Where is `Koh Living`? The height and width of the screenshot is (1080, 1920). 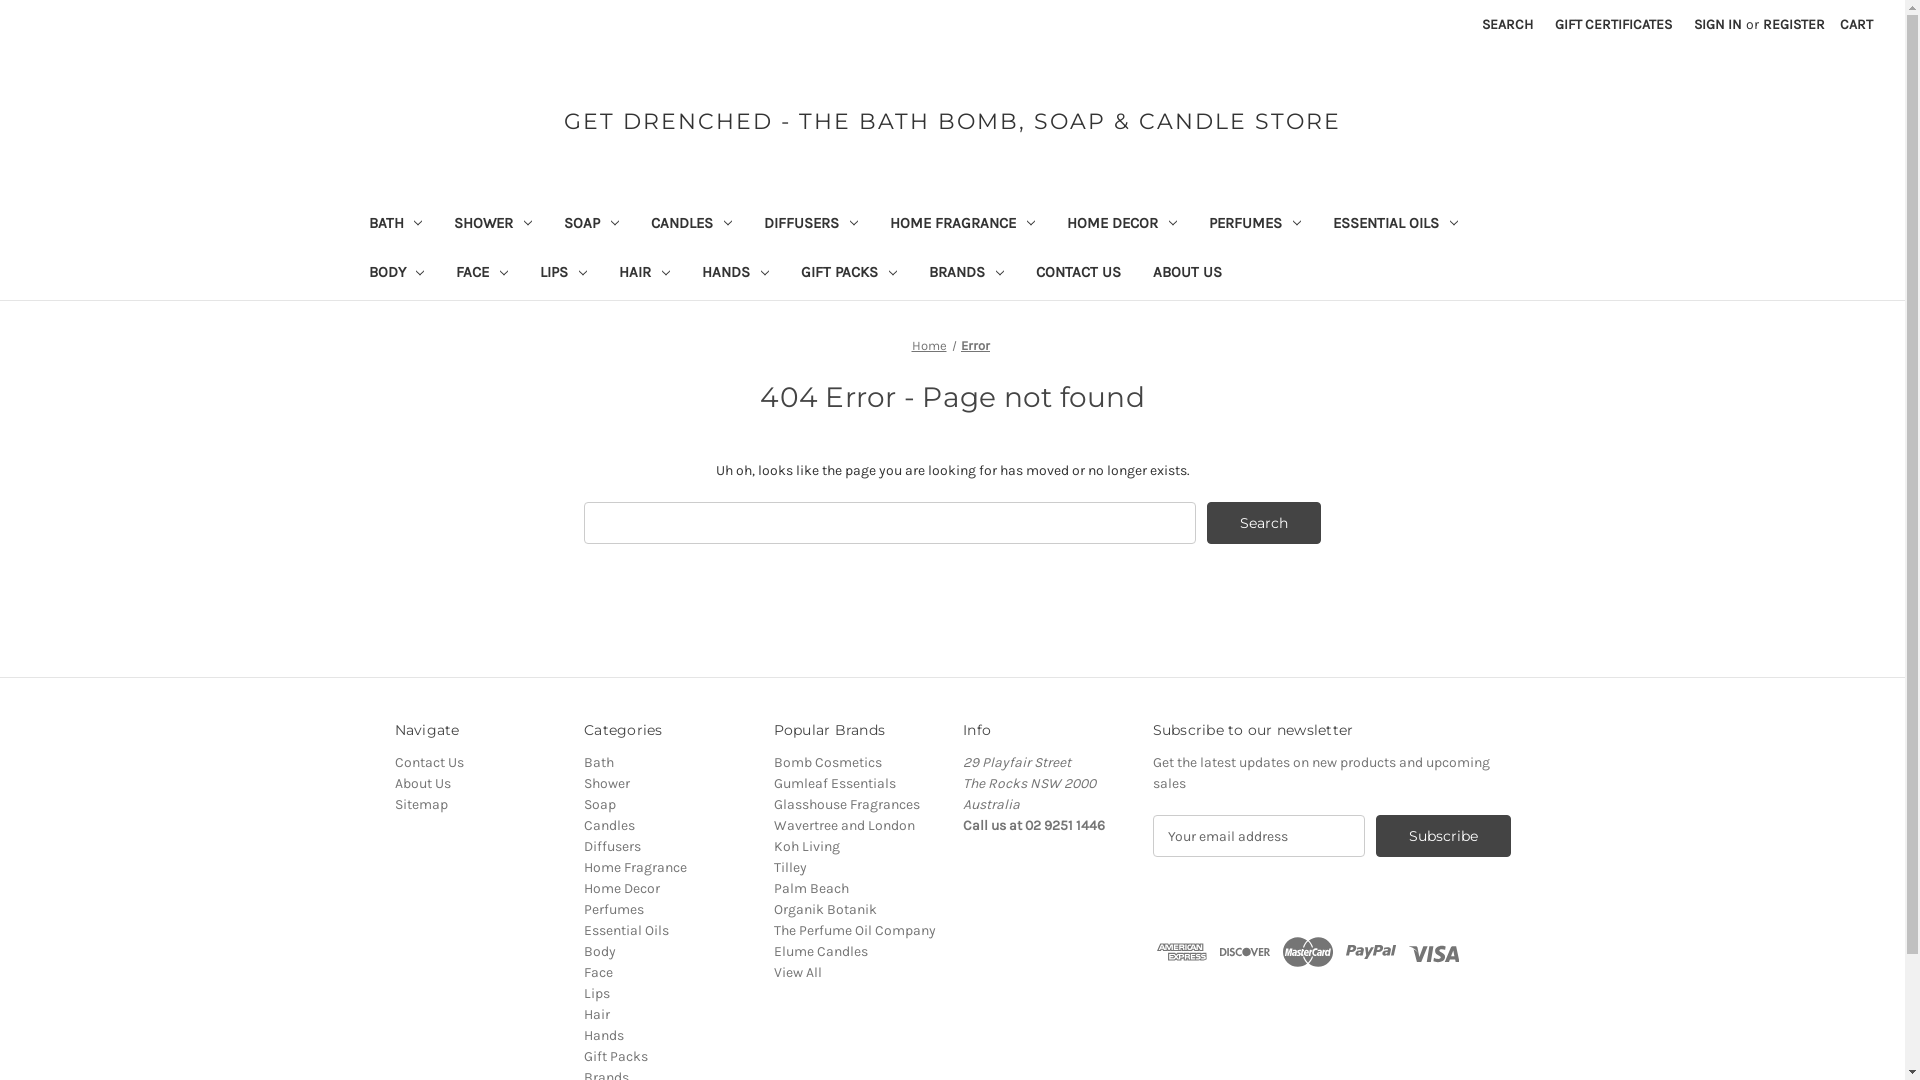 Koh Living is located at coordinates (807, 846).